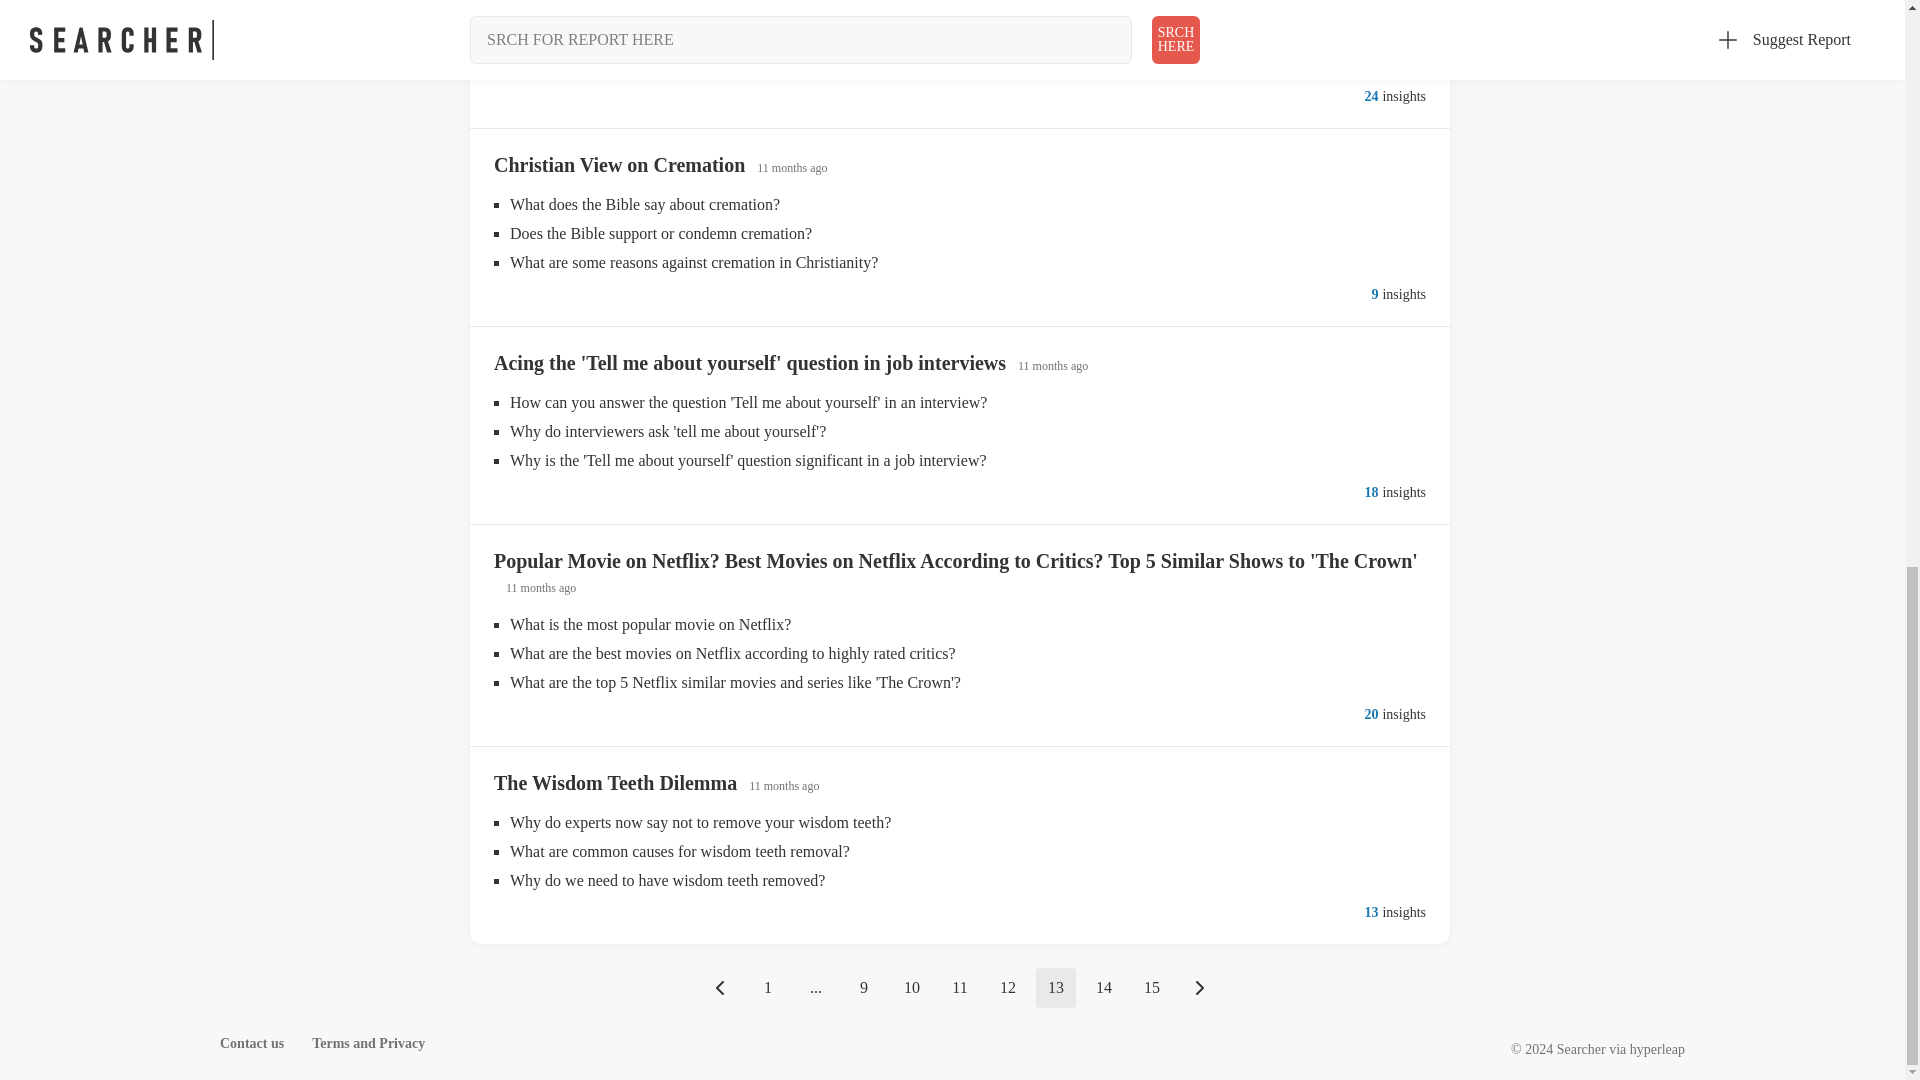  Describe the element at coordinates (864, 987) in the screenshot. I see `9` at that location.